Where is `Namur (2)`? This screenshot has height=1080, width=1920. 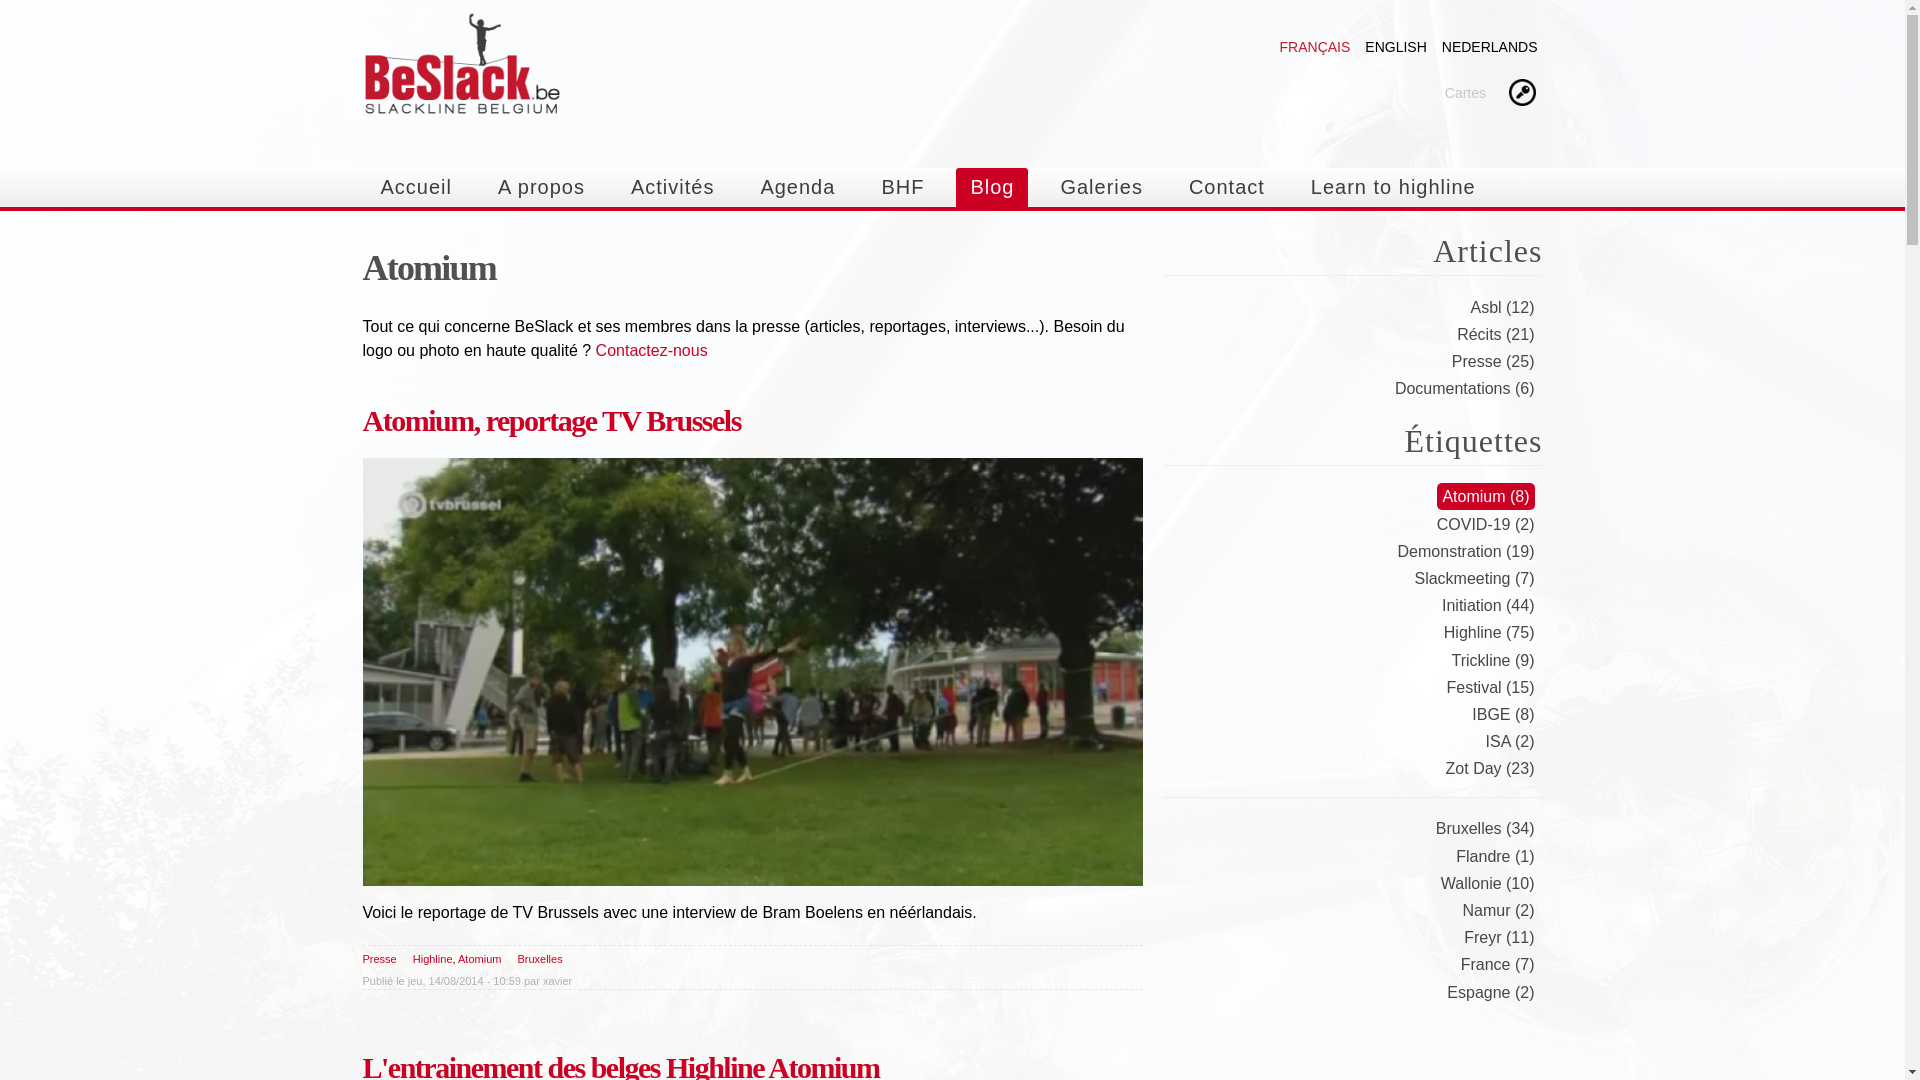 Namur (2) is located at coordinates (1498, 910).